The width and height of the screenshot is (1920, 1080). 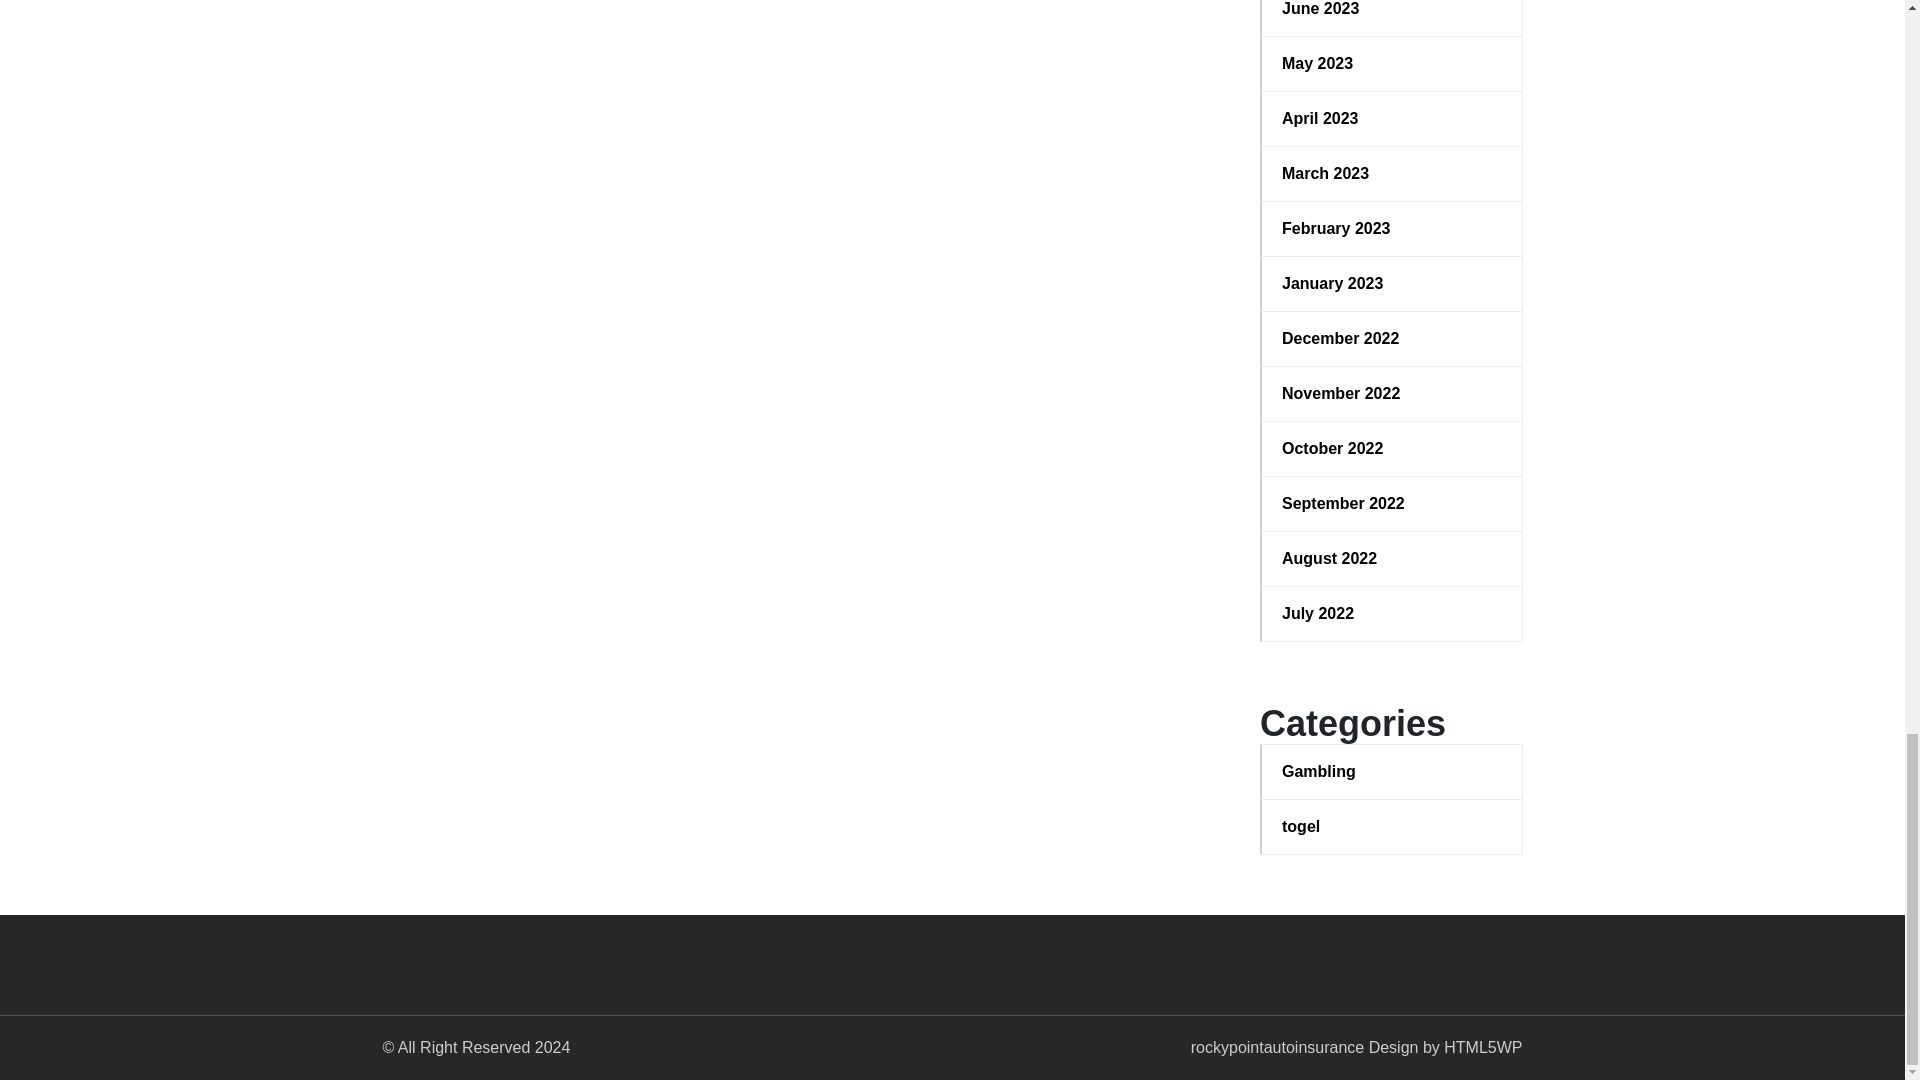 I want to click on March 2023, so click(x=1392, y=174).